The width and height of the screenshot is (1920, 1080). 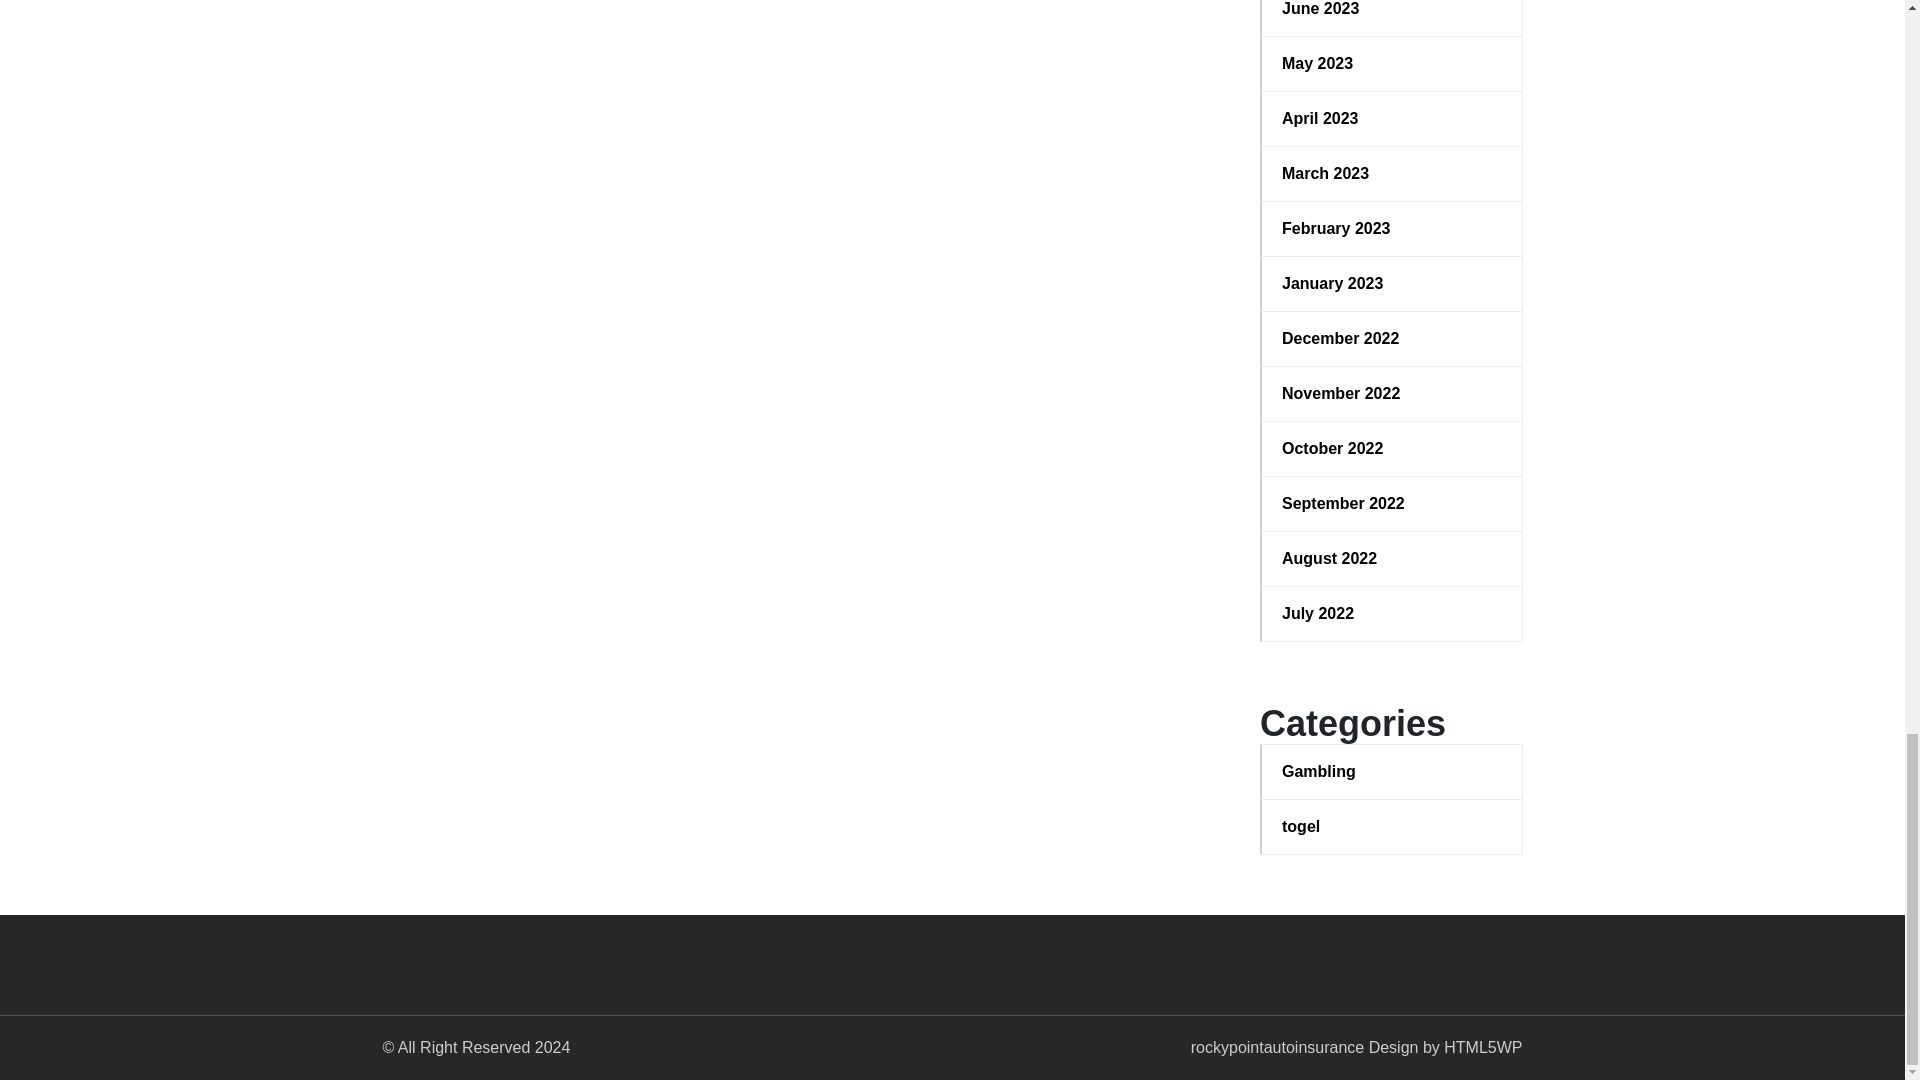 I want to click on March 2023, so click(x=1392, y=174).